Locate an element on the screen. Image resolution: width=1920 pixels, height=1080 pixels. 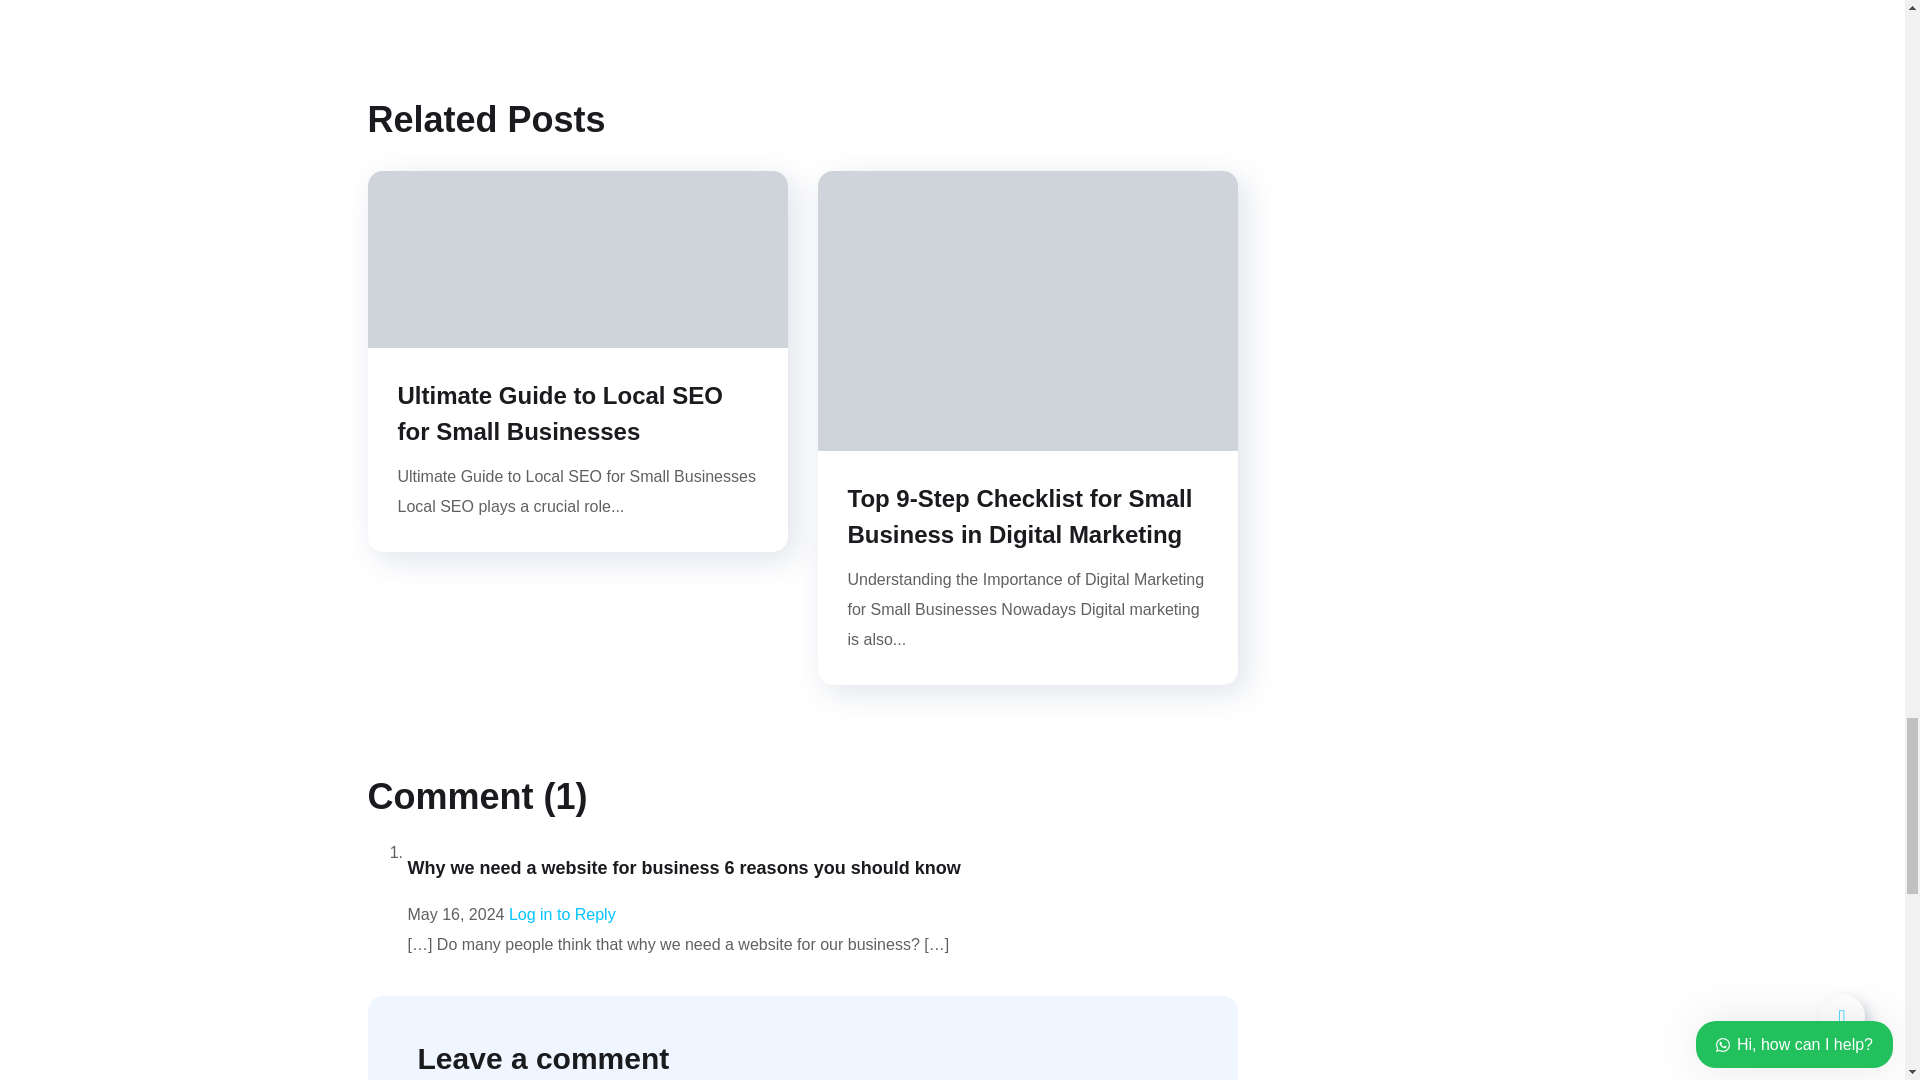
Ultimate Guide to Local SEO for Small Businesses 9 is located at coordinates (578, 258).